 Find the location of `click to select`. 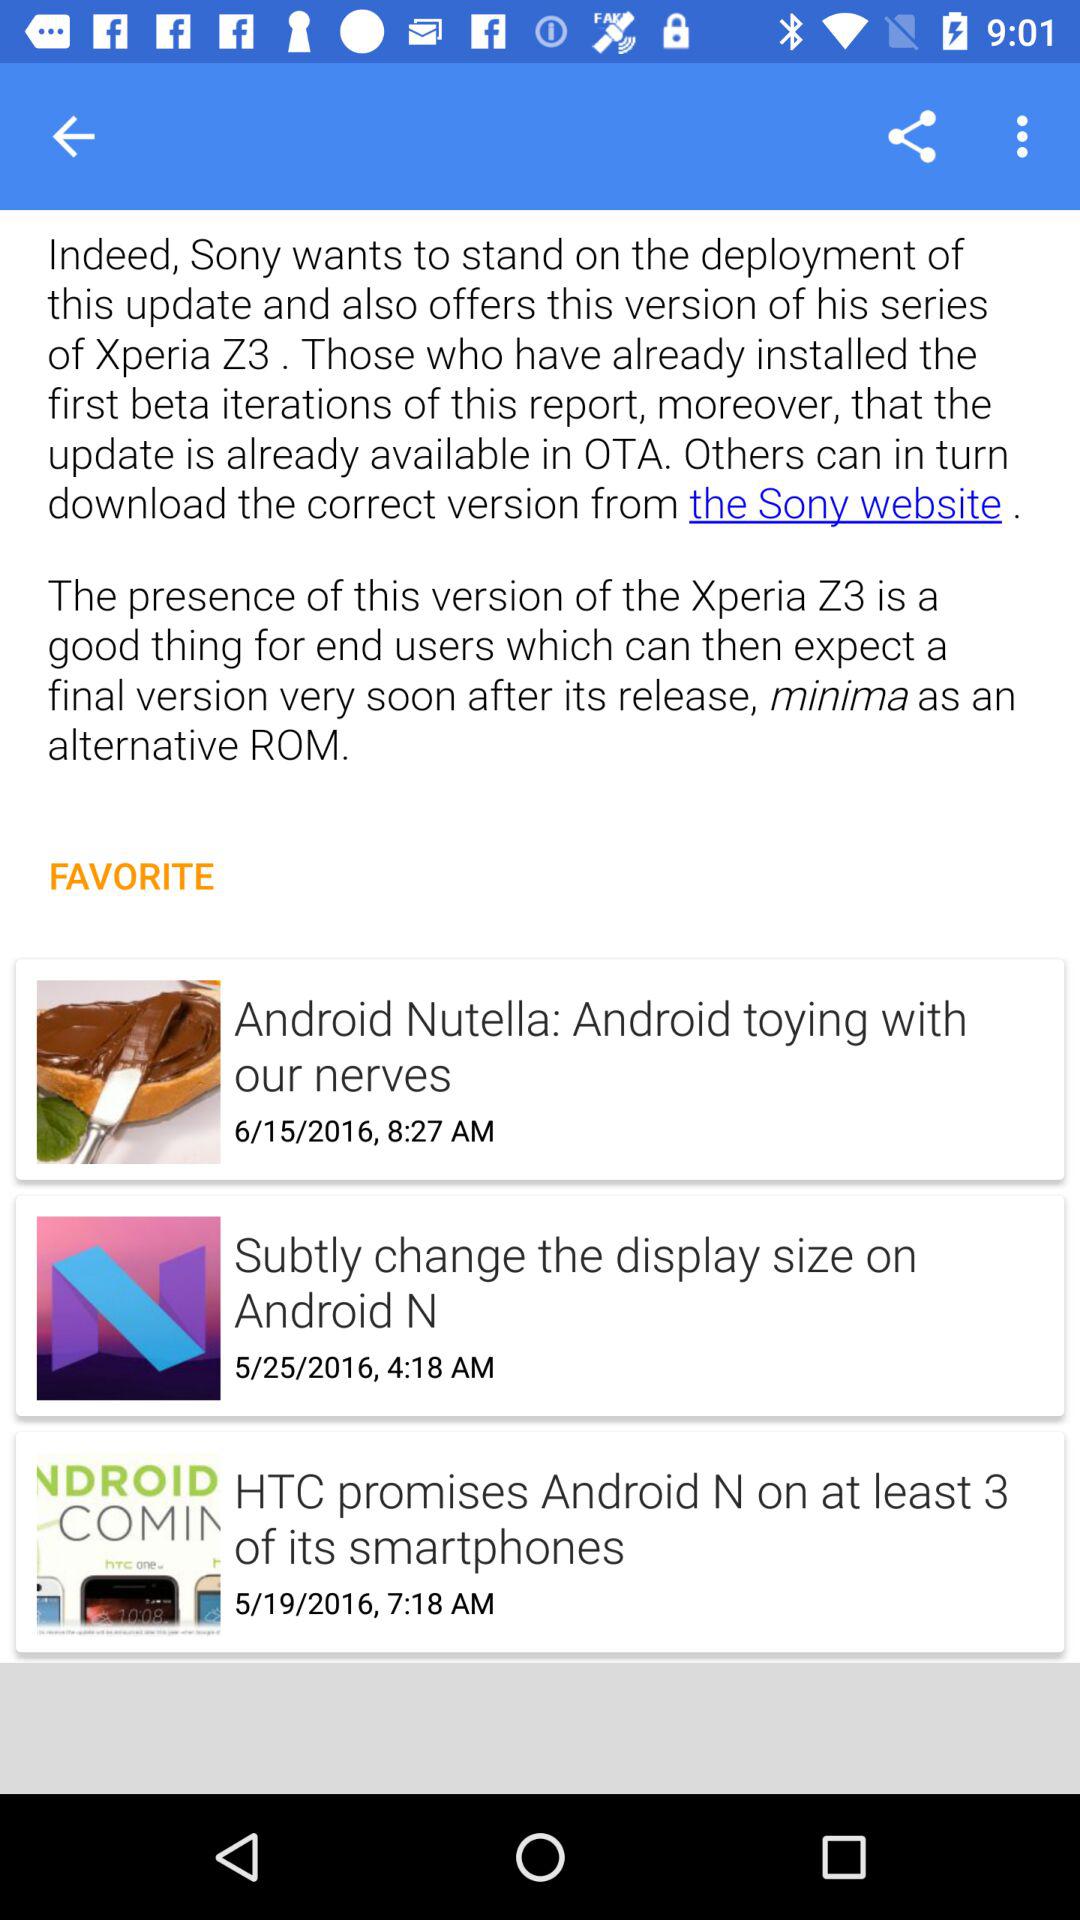

click to select is located at coordinates (540, 1284).